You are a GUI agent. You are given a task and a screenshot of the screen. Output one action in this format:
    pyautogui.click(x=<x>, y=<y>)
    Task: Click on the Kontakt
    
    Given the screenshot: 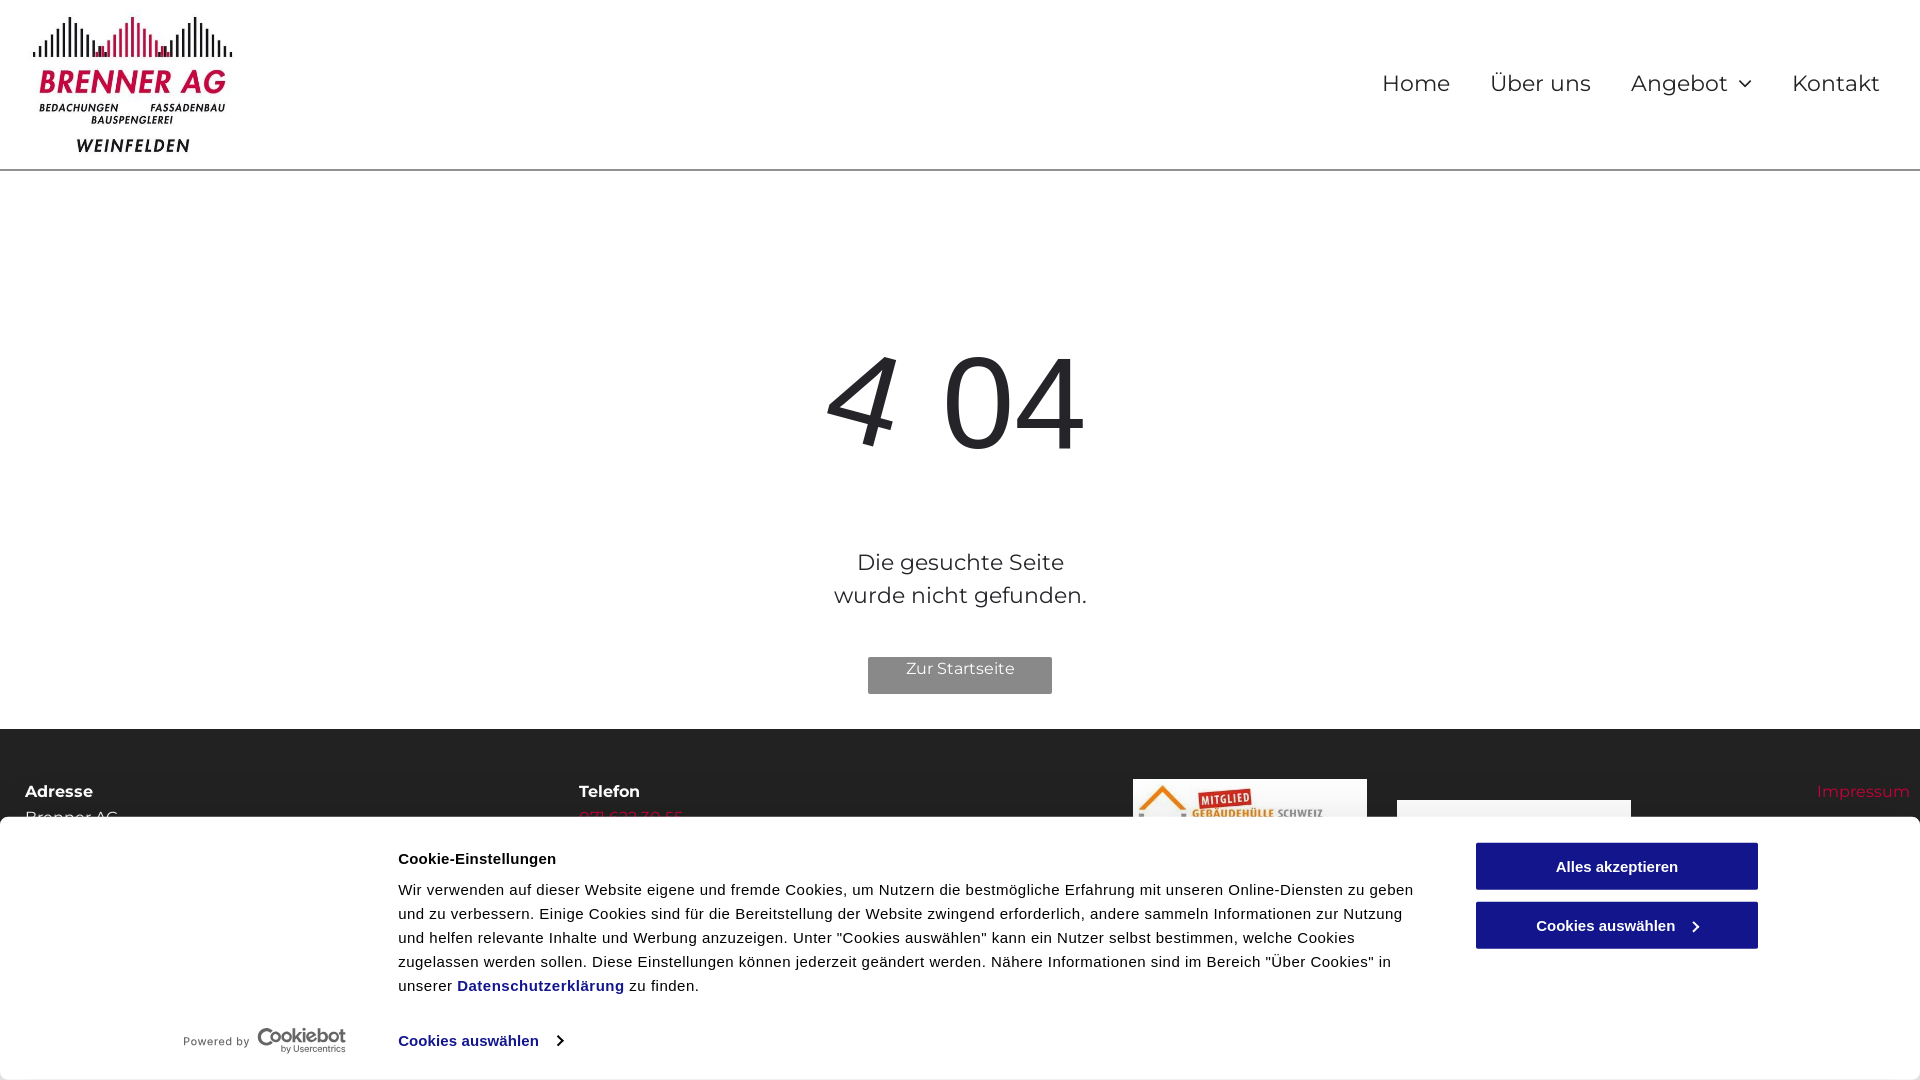 What is the action you would take?
    pyautogui.click(x=1836, y=84)
    